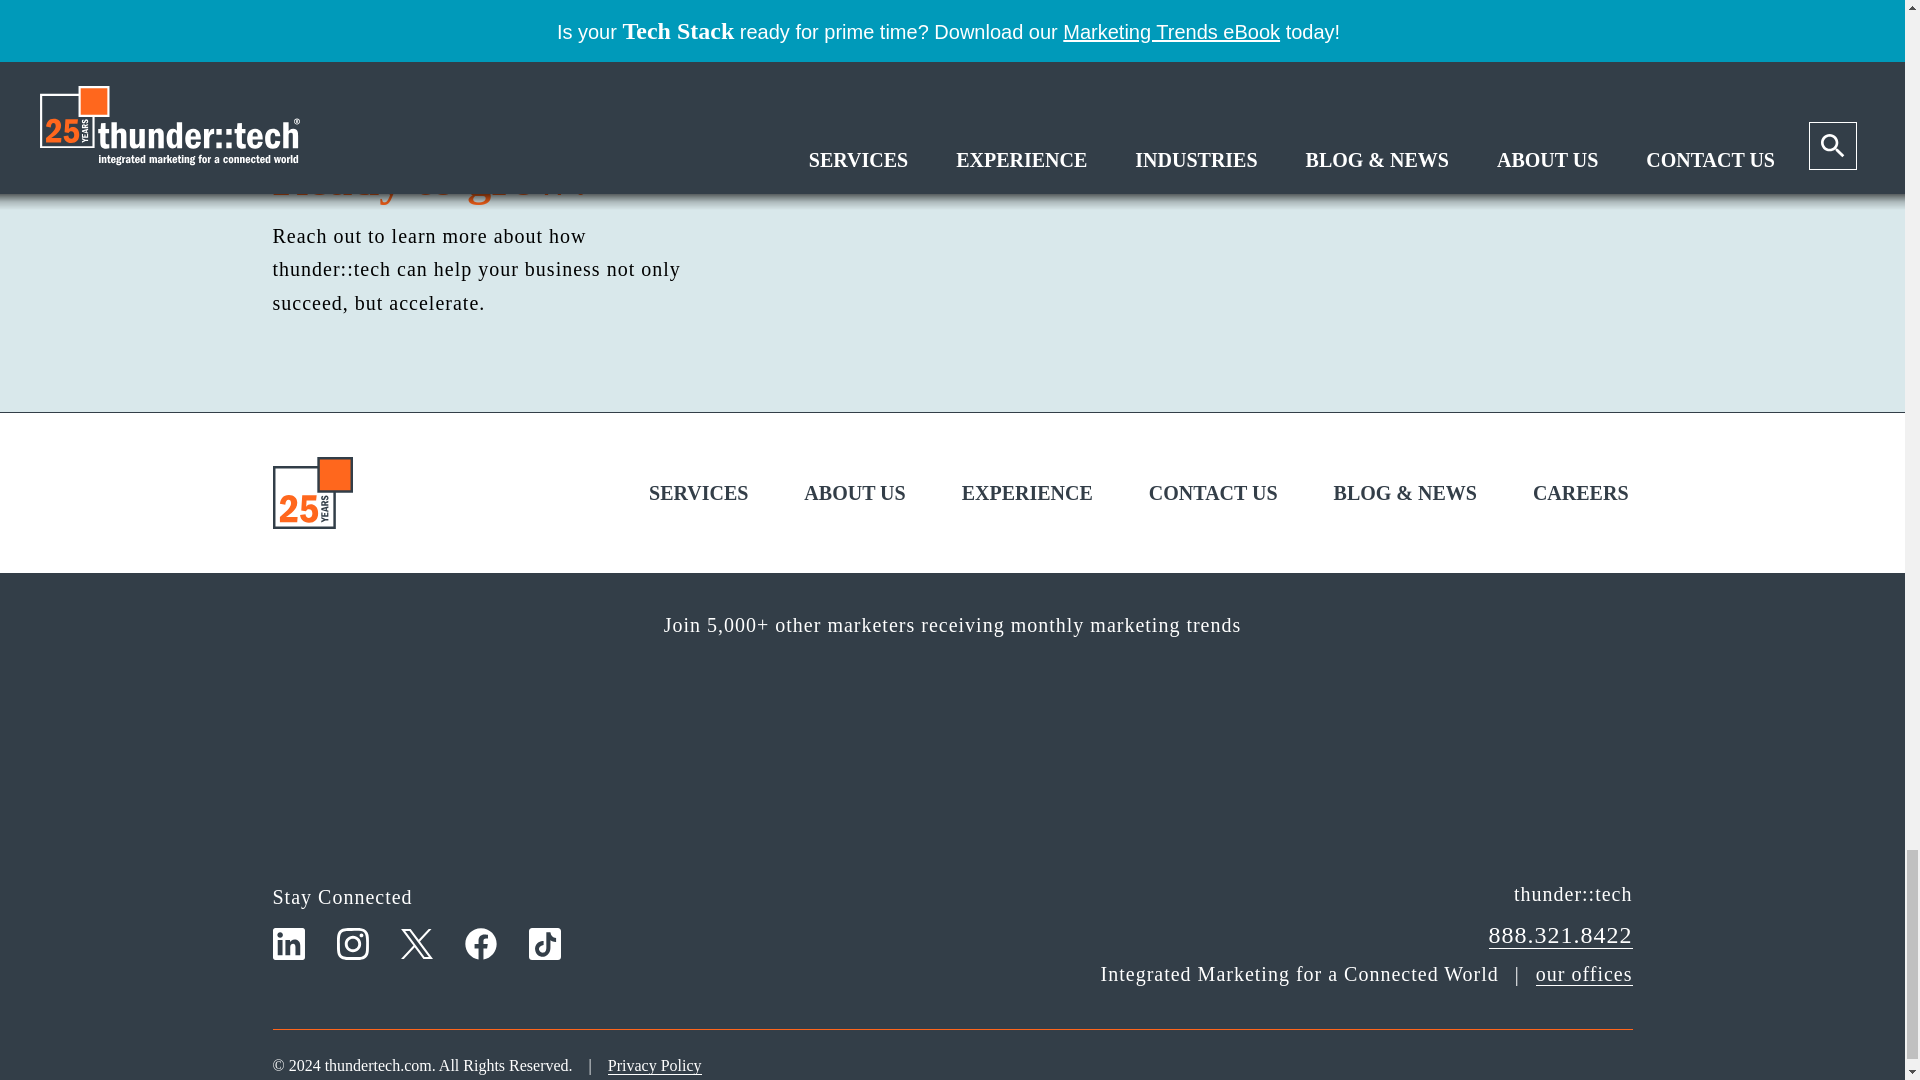 The image size is (1920, 1080). Describe the element at coordinates (854, 492) in the screenshot. I see `ABOUT US` at that location.